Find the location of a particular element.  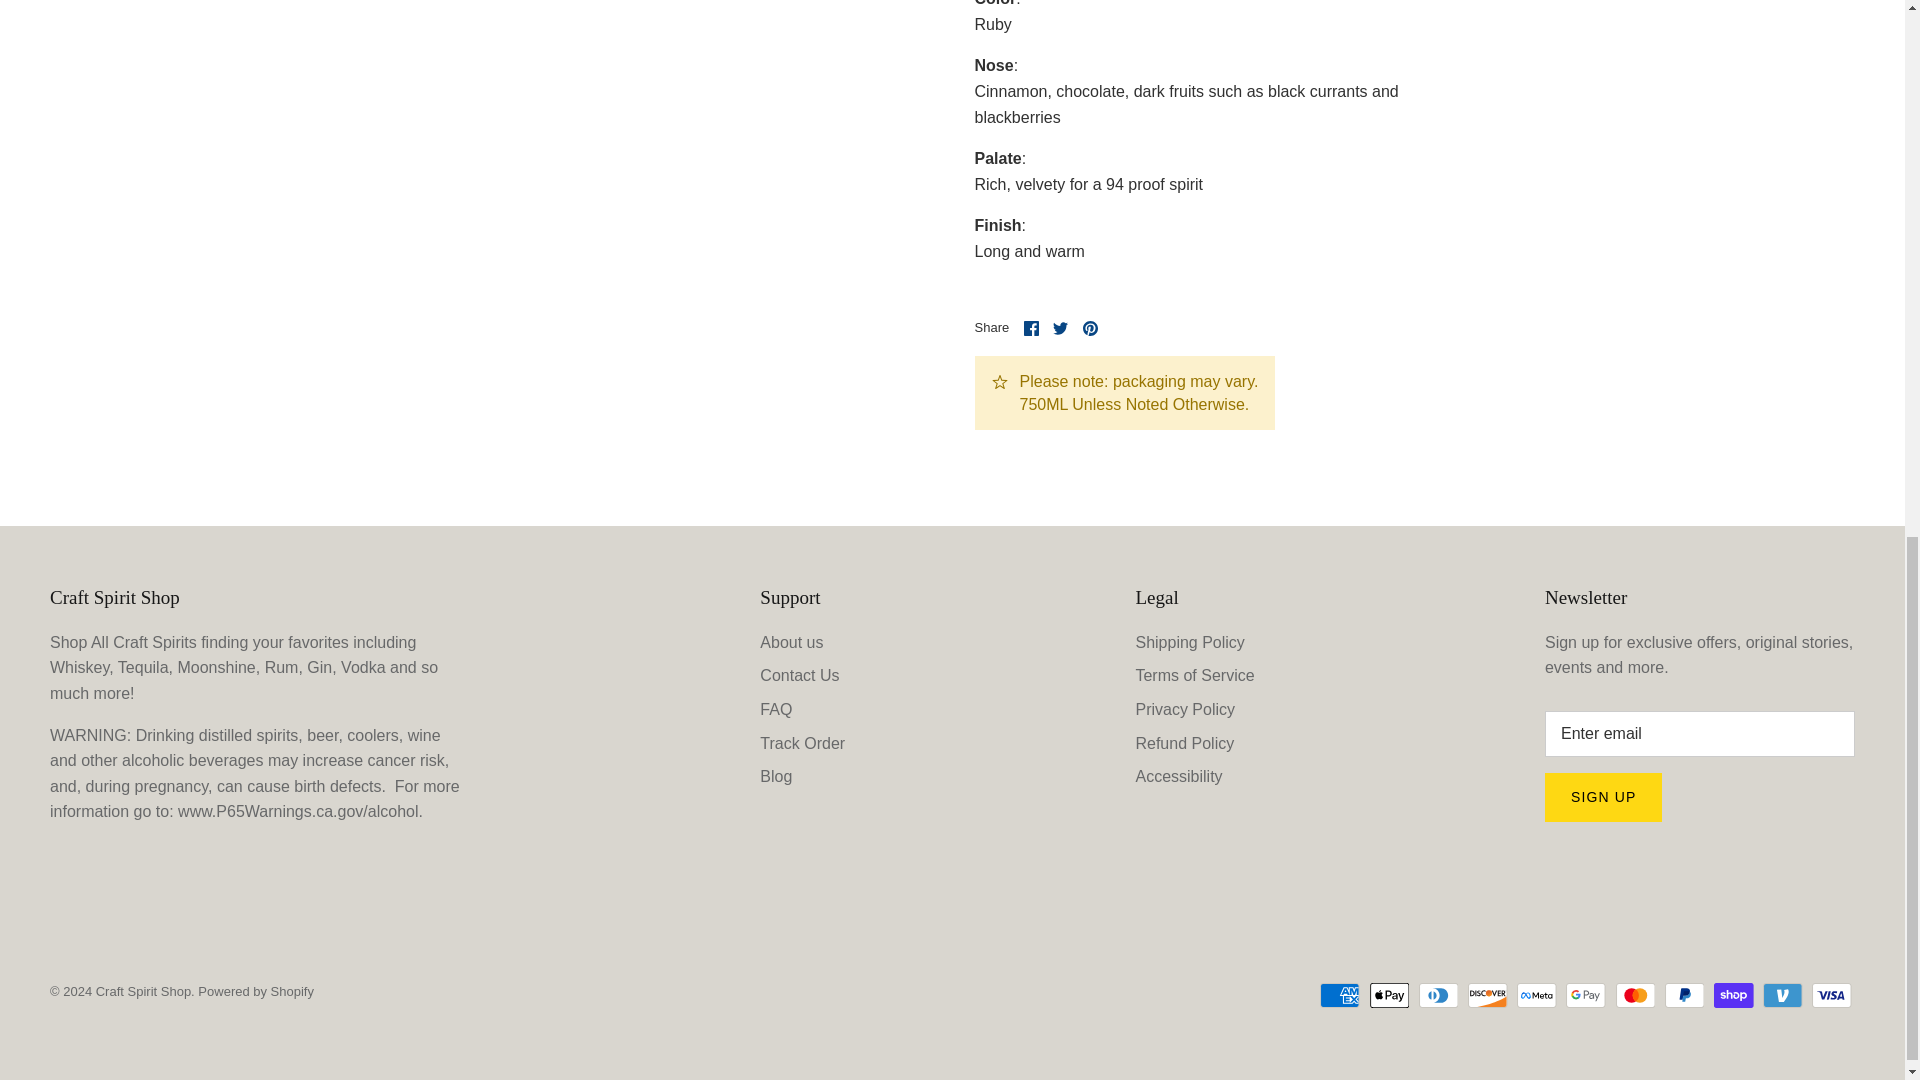

PayPal is located at coordinates (1684, 994).